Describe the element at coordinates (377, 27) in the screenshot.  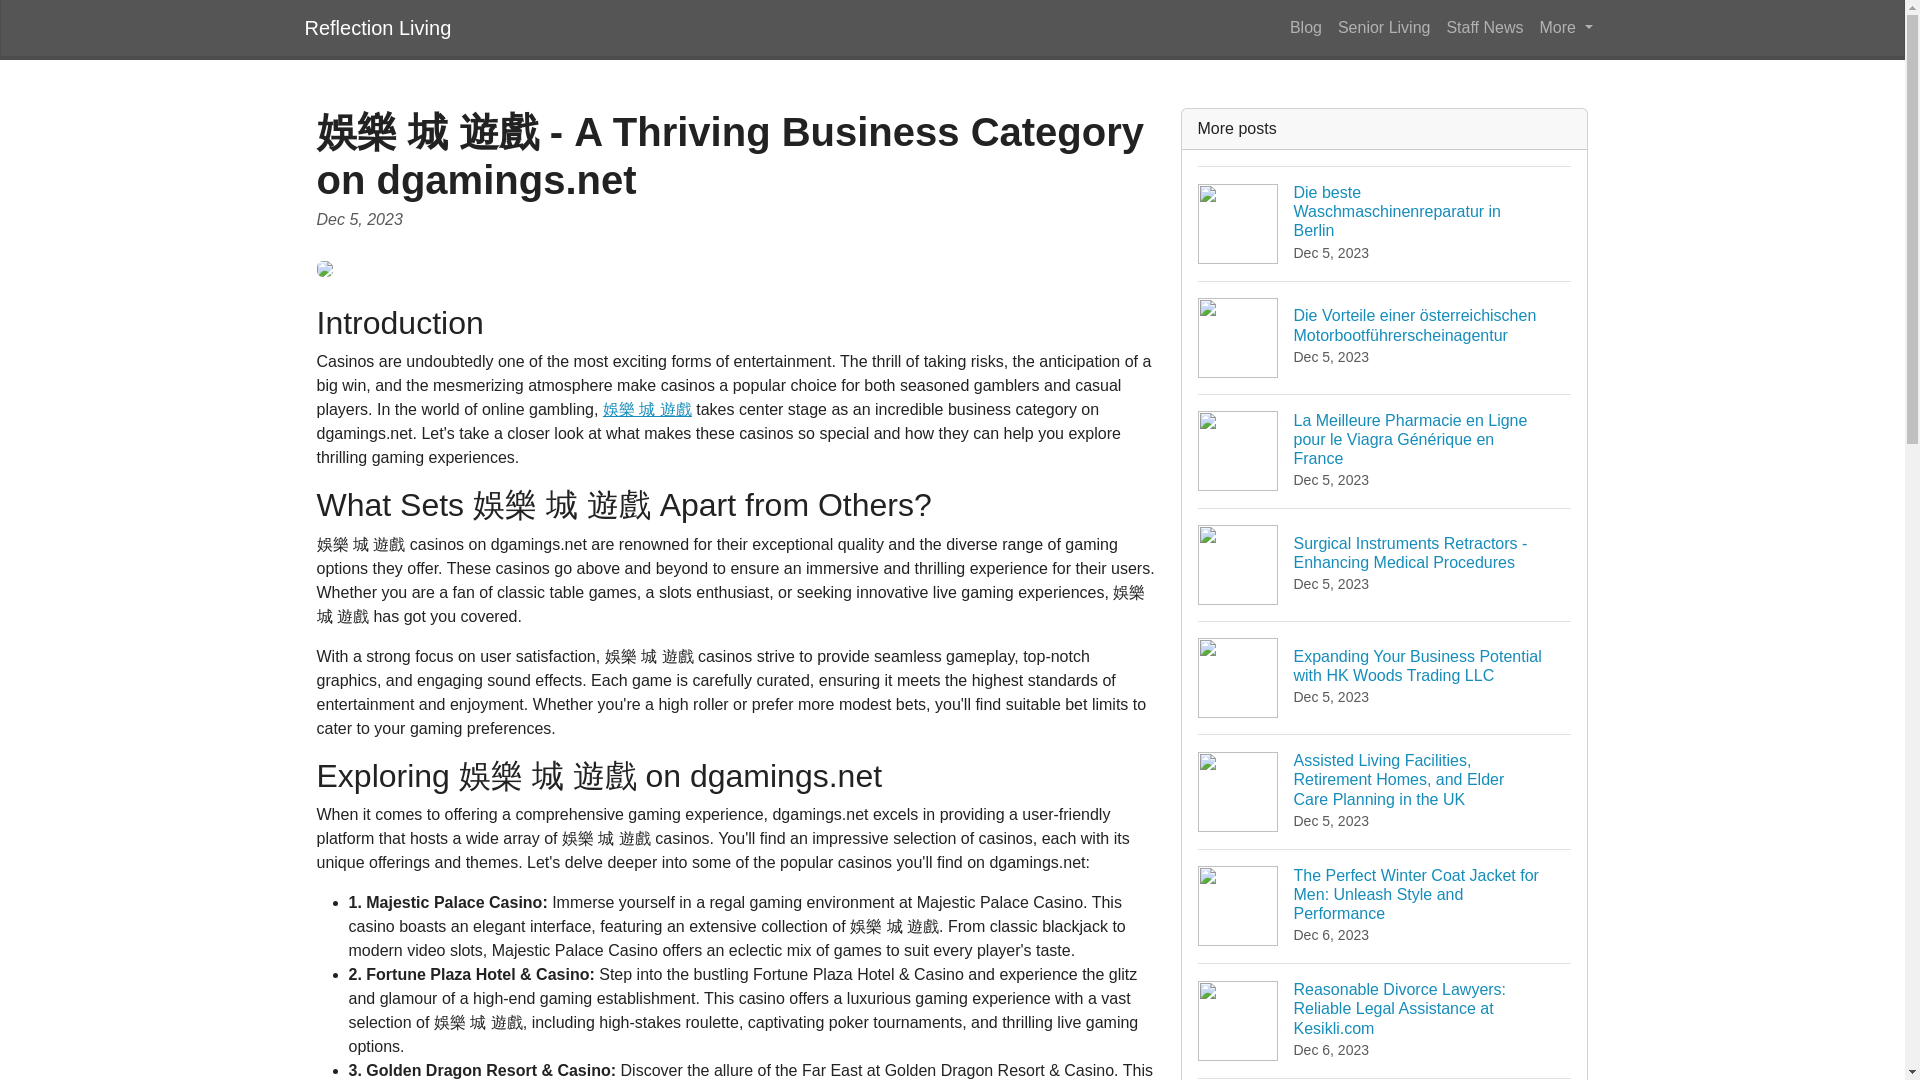
I see `Staff News` at that location.